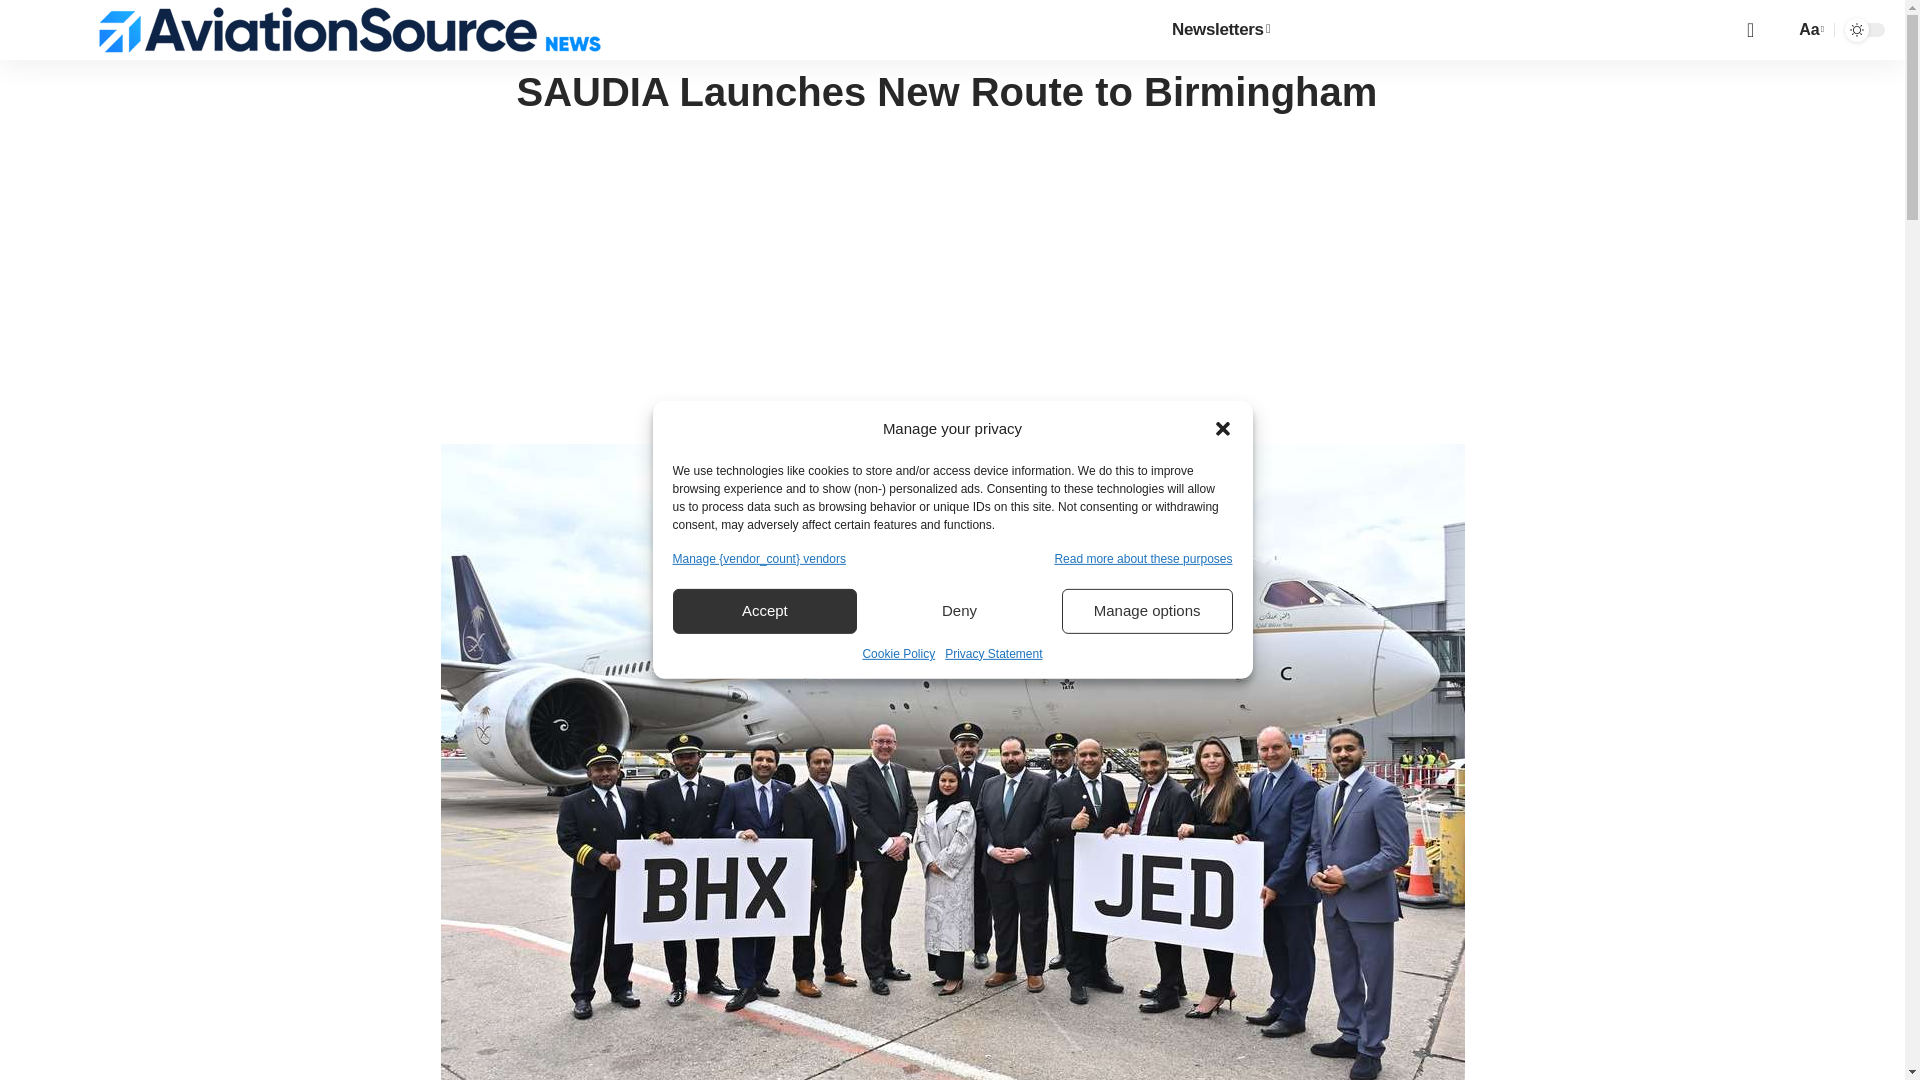 Image resolution: width=1920 pixels, height=1080 pixels. Describe the element at coordinates (349, 30) in the screenshot. I see `AviationSource News` at that location.